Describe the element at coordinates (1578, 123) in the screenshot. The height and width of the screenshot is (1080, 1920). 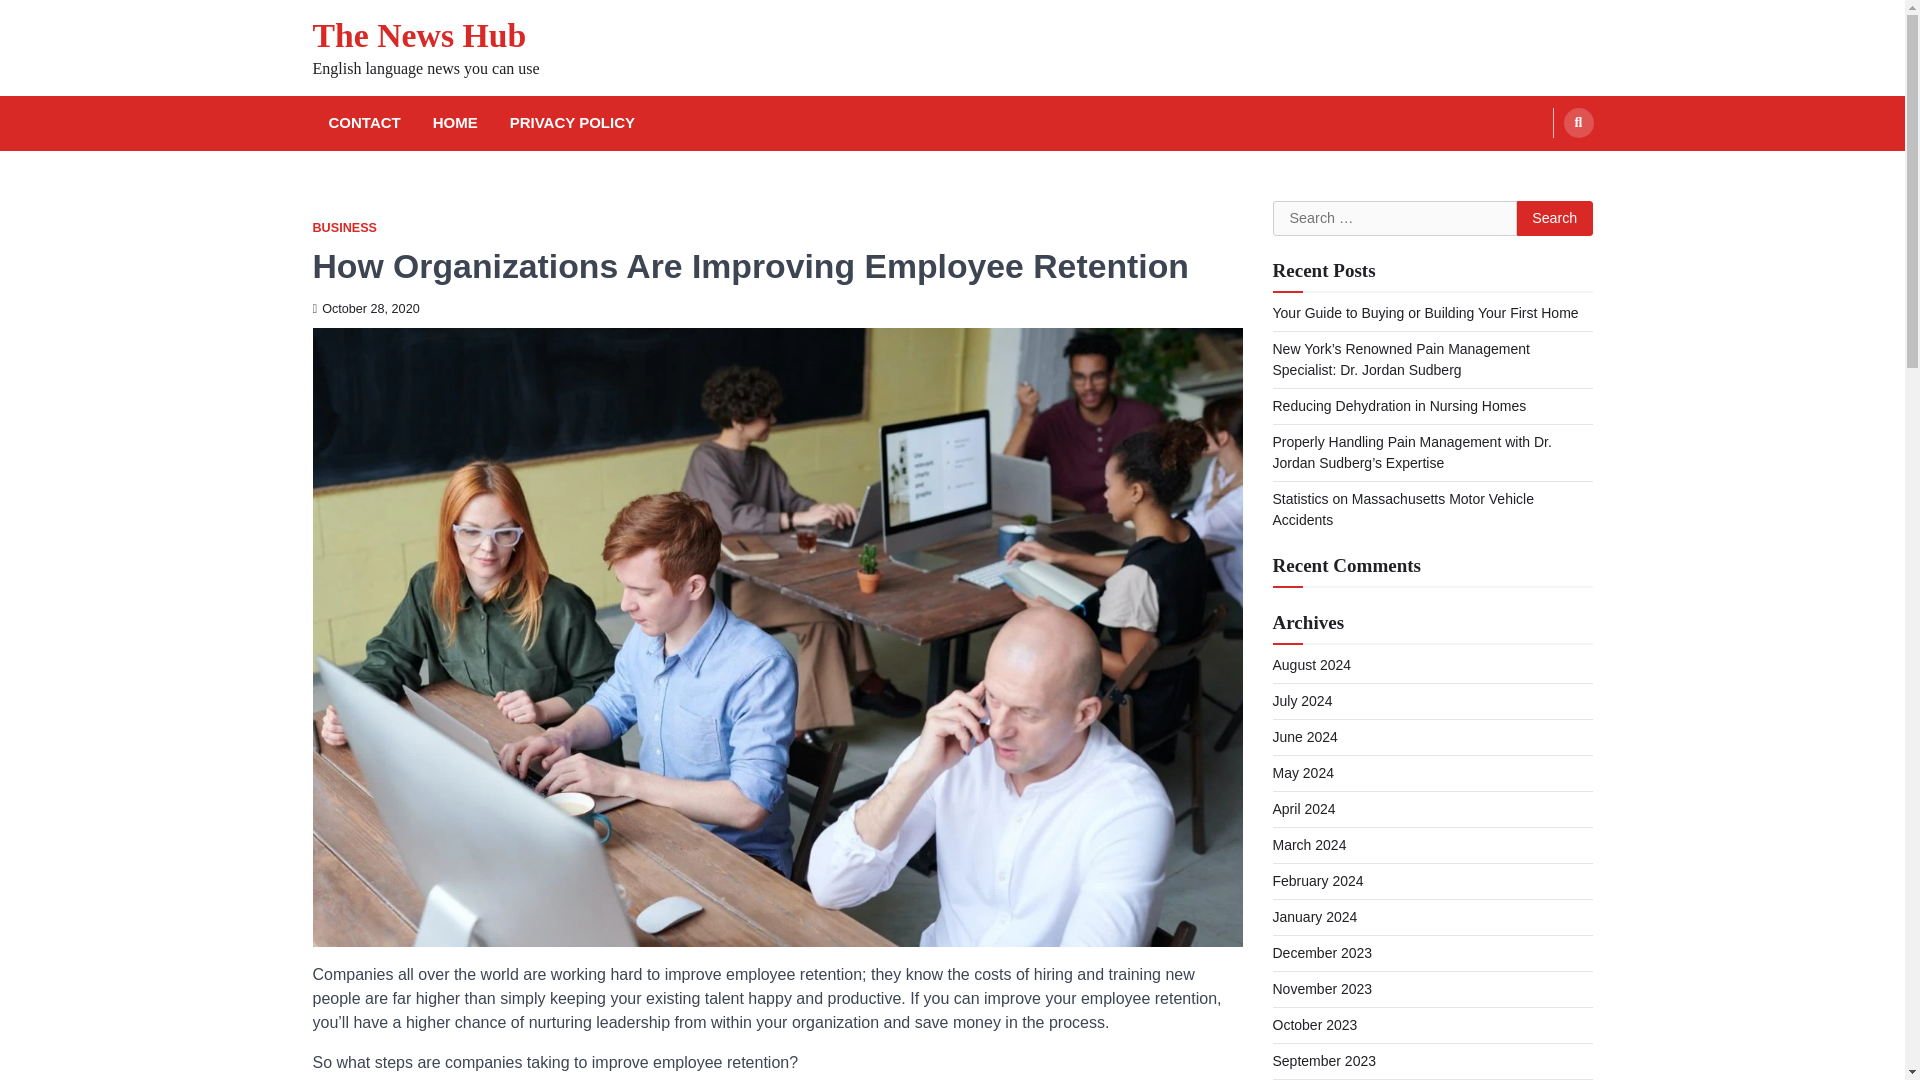
I see `Search` at that location.